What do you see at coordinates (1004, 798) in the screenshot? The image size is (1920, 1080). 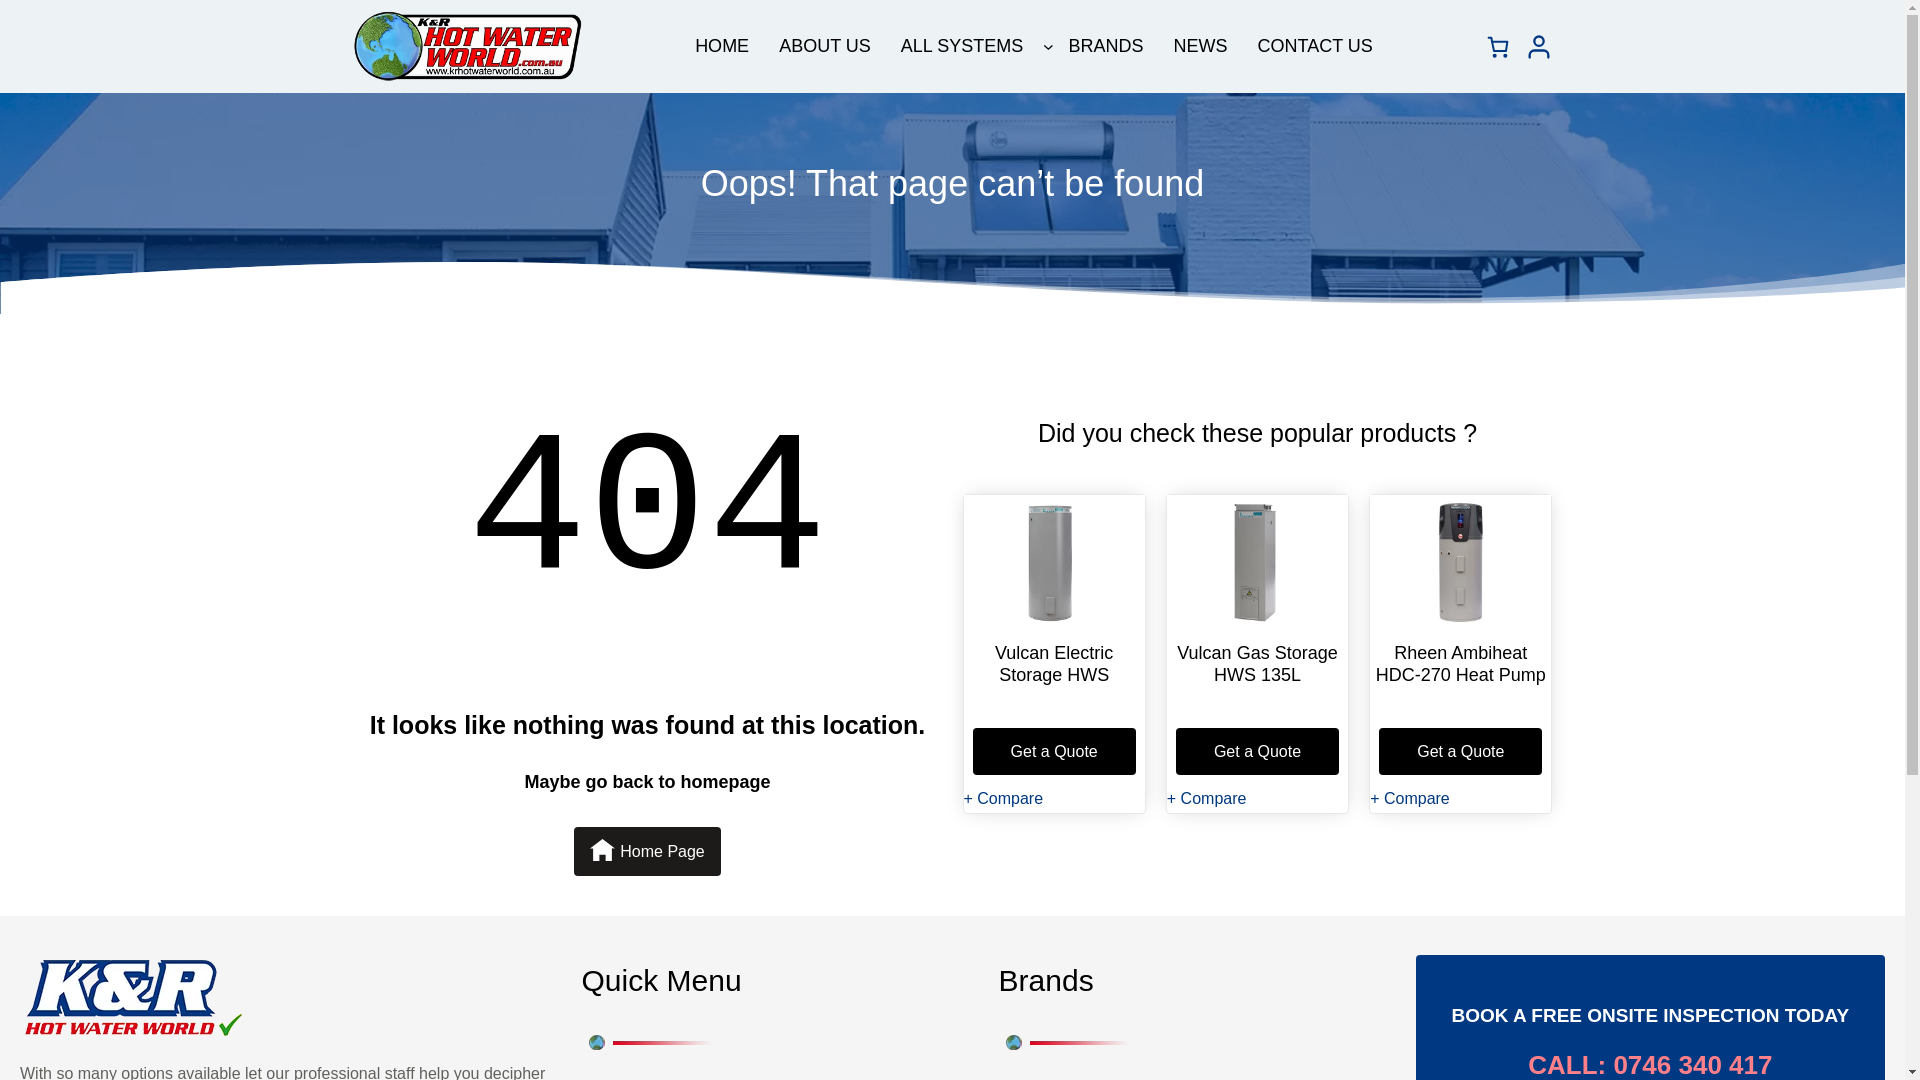 I see `+ Compare` at bounding box center [1004, 798].